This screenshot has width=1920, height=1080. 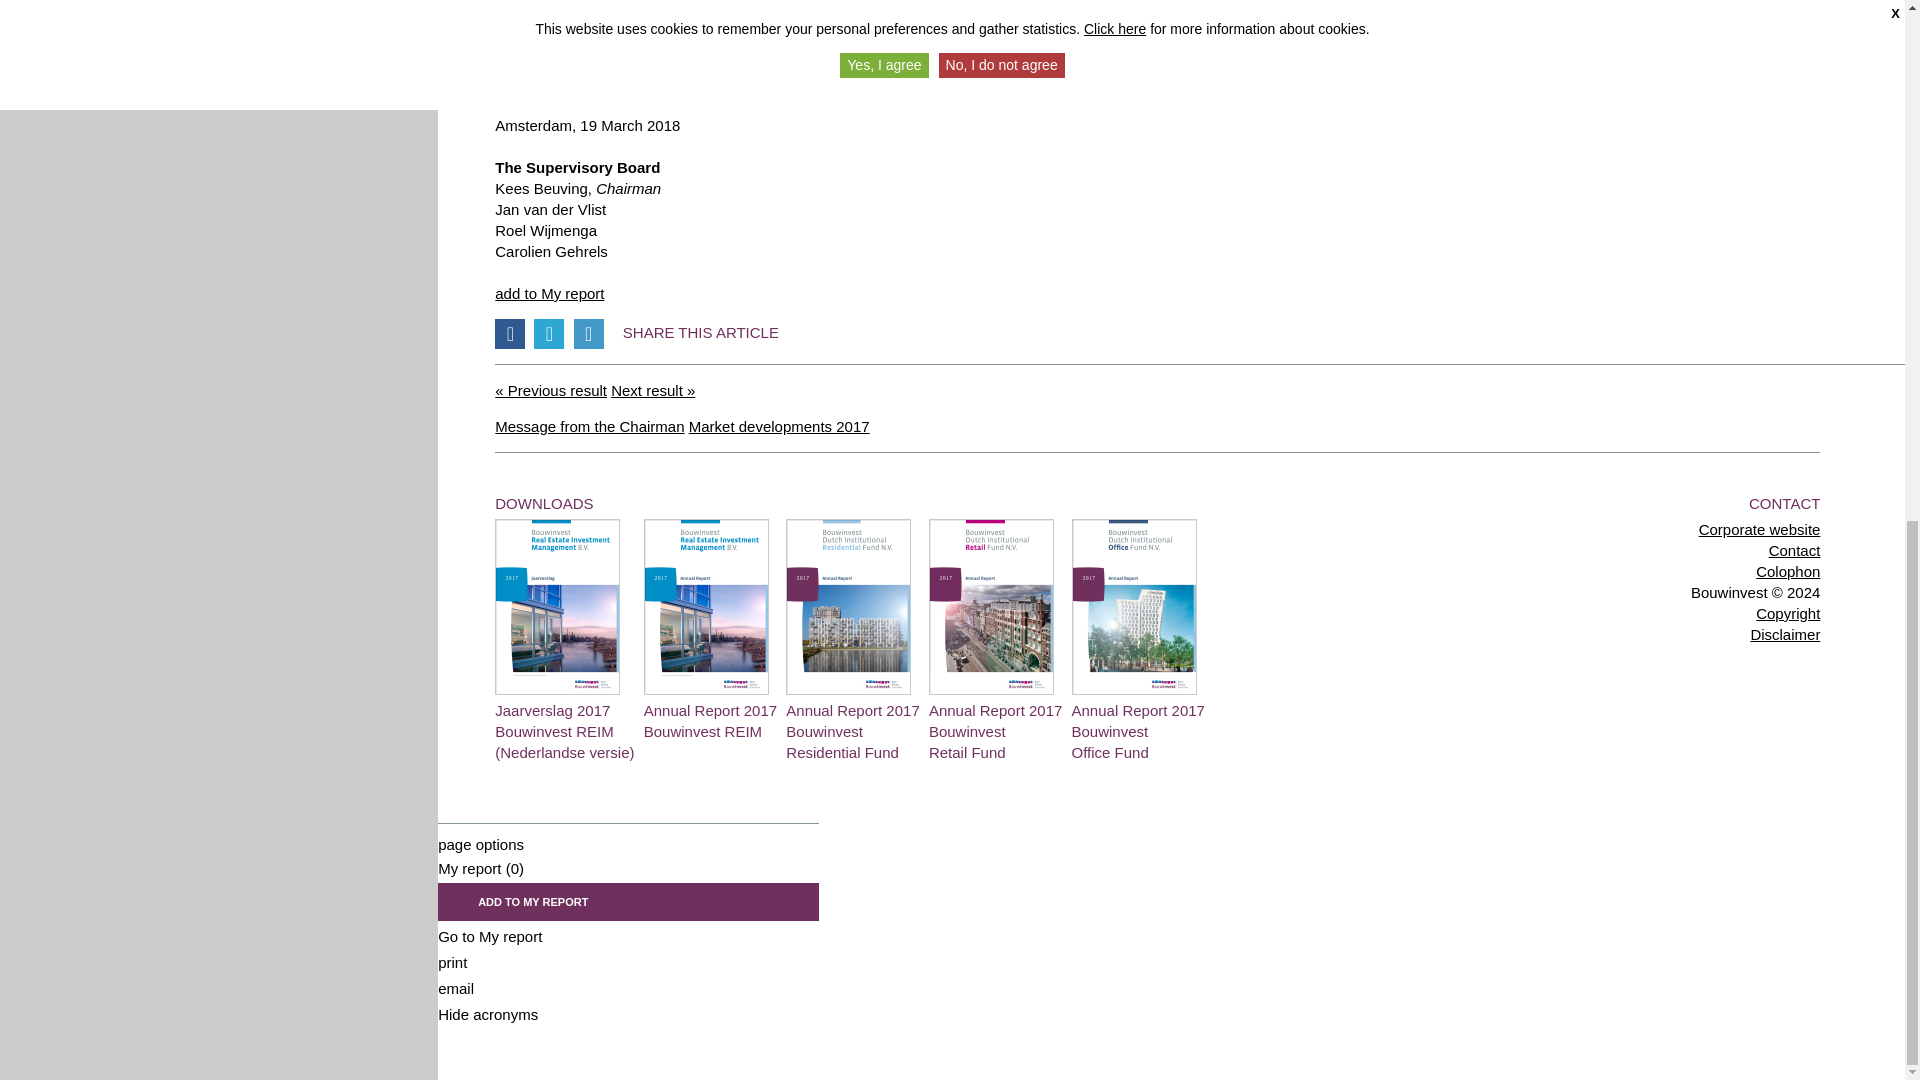 I want to click on Message from the Chairman, so click(x=589, y=426).